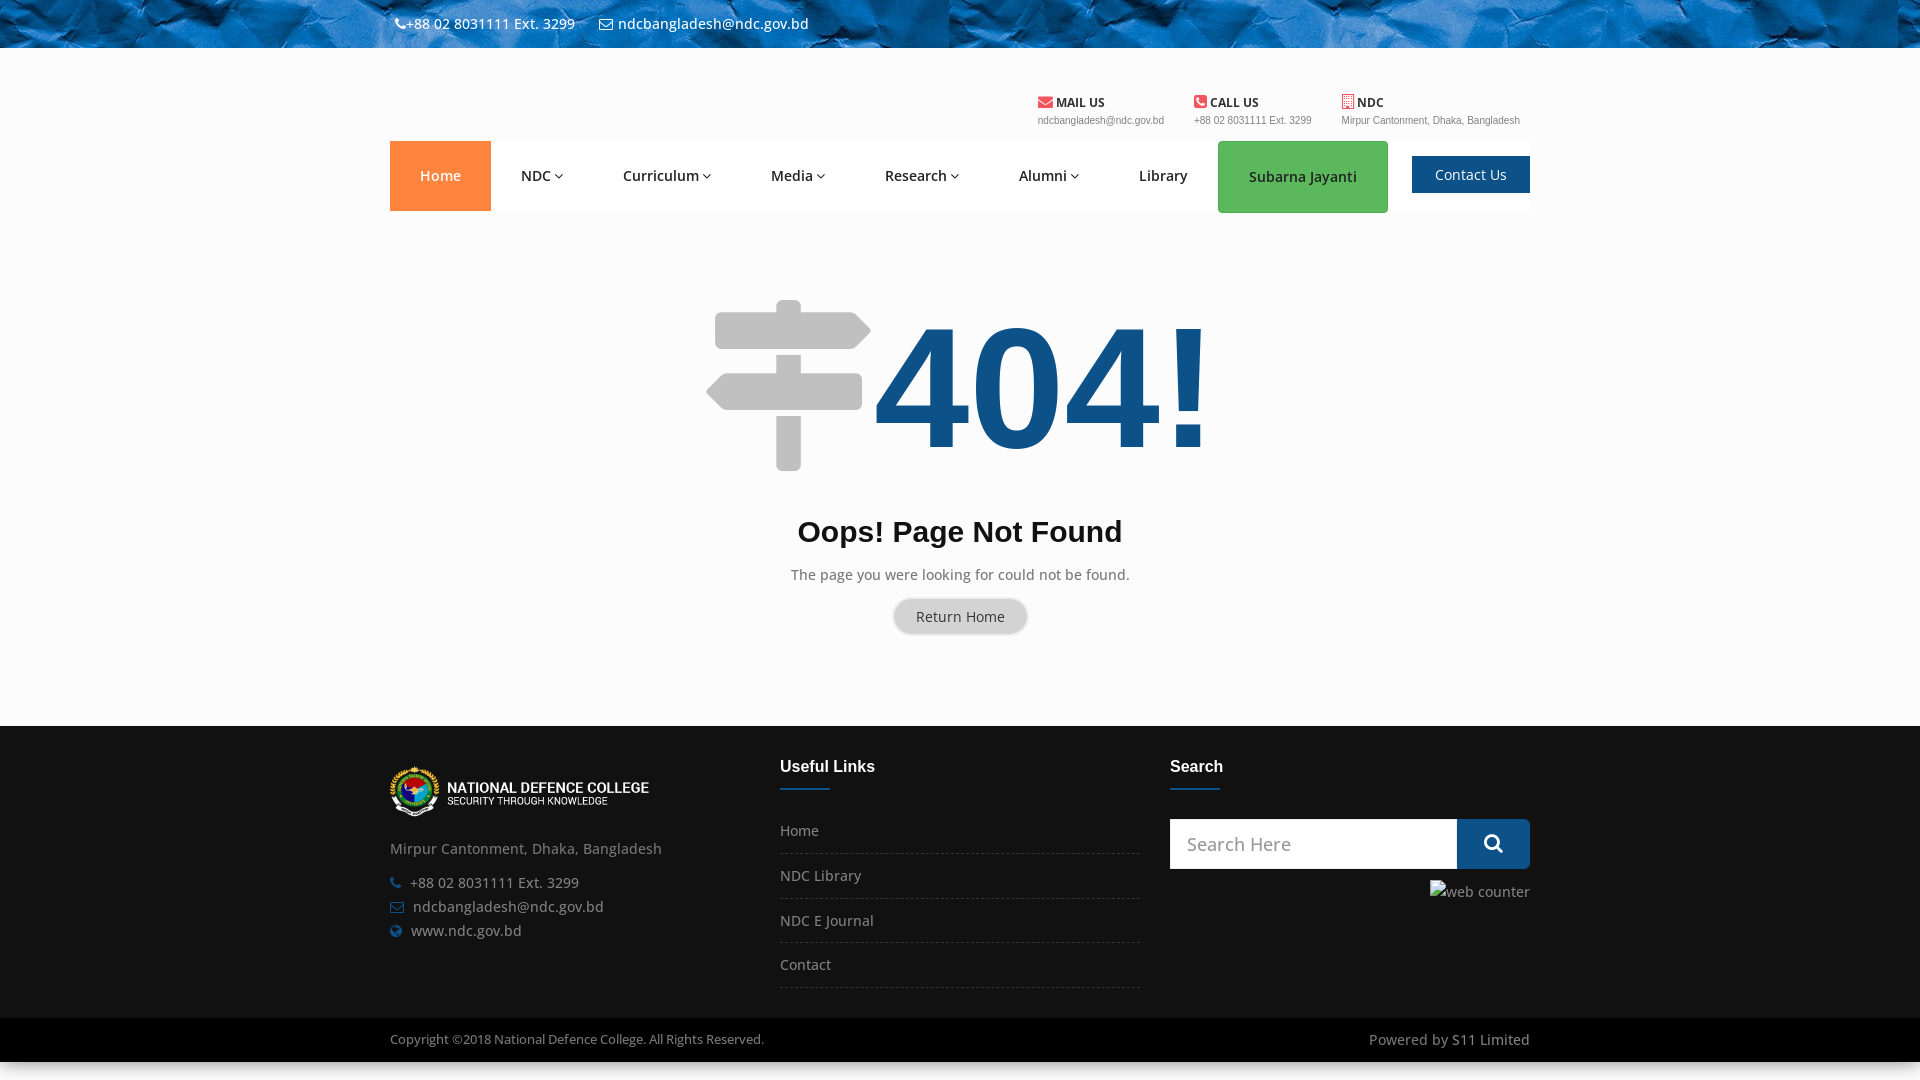  Describe the element at coordinates (1491, 1040) in the screenshot. I see `S11 Limited` at that location.